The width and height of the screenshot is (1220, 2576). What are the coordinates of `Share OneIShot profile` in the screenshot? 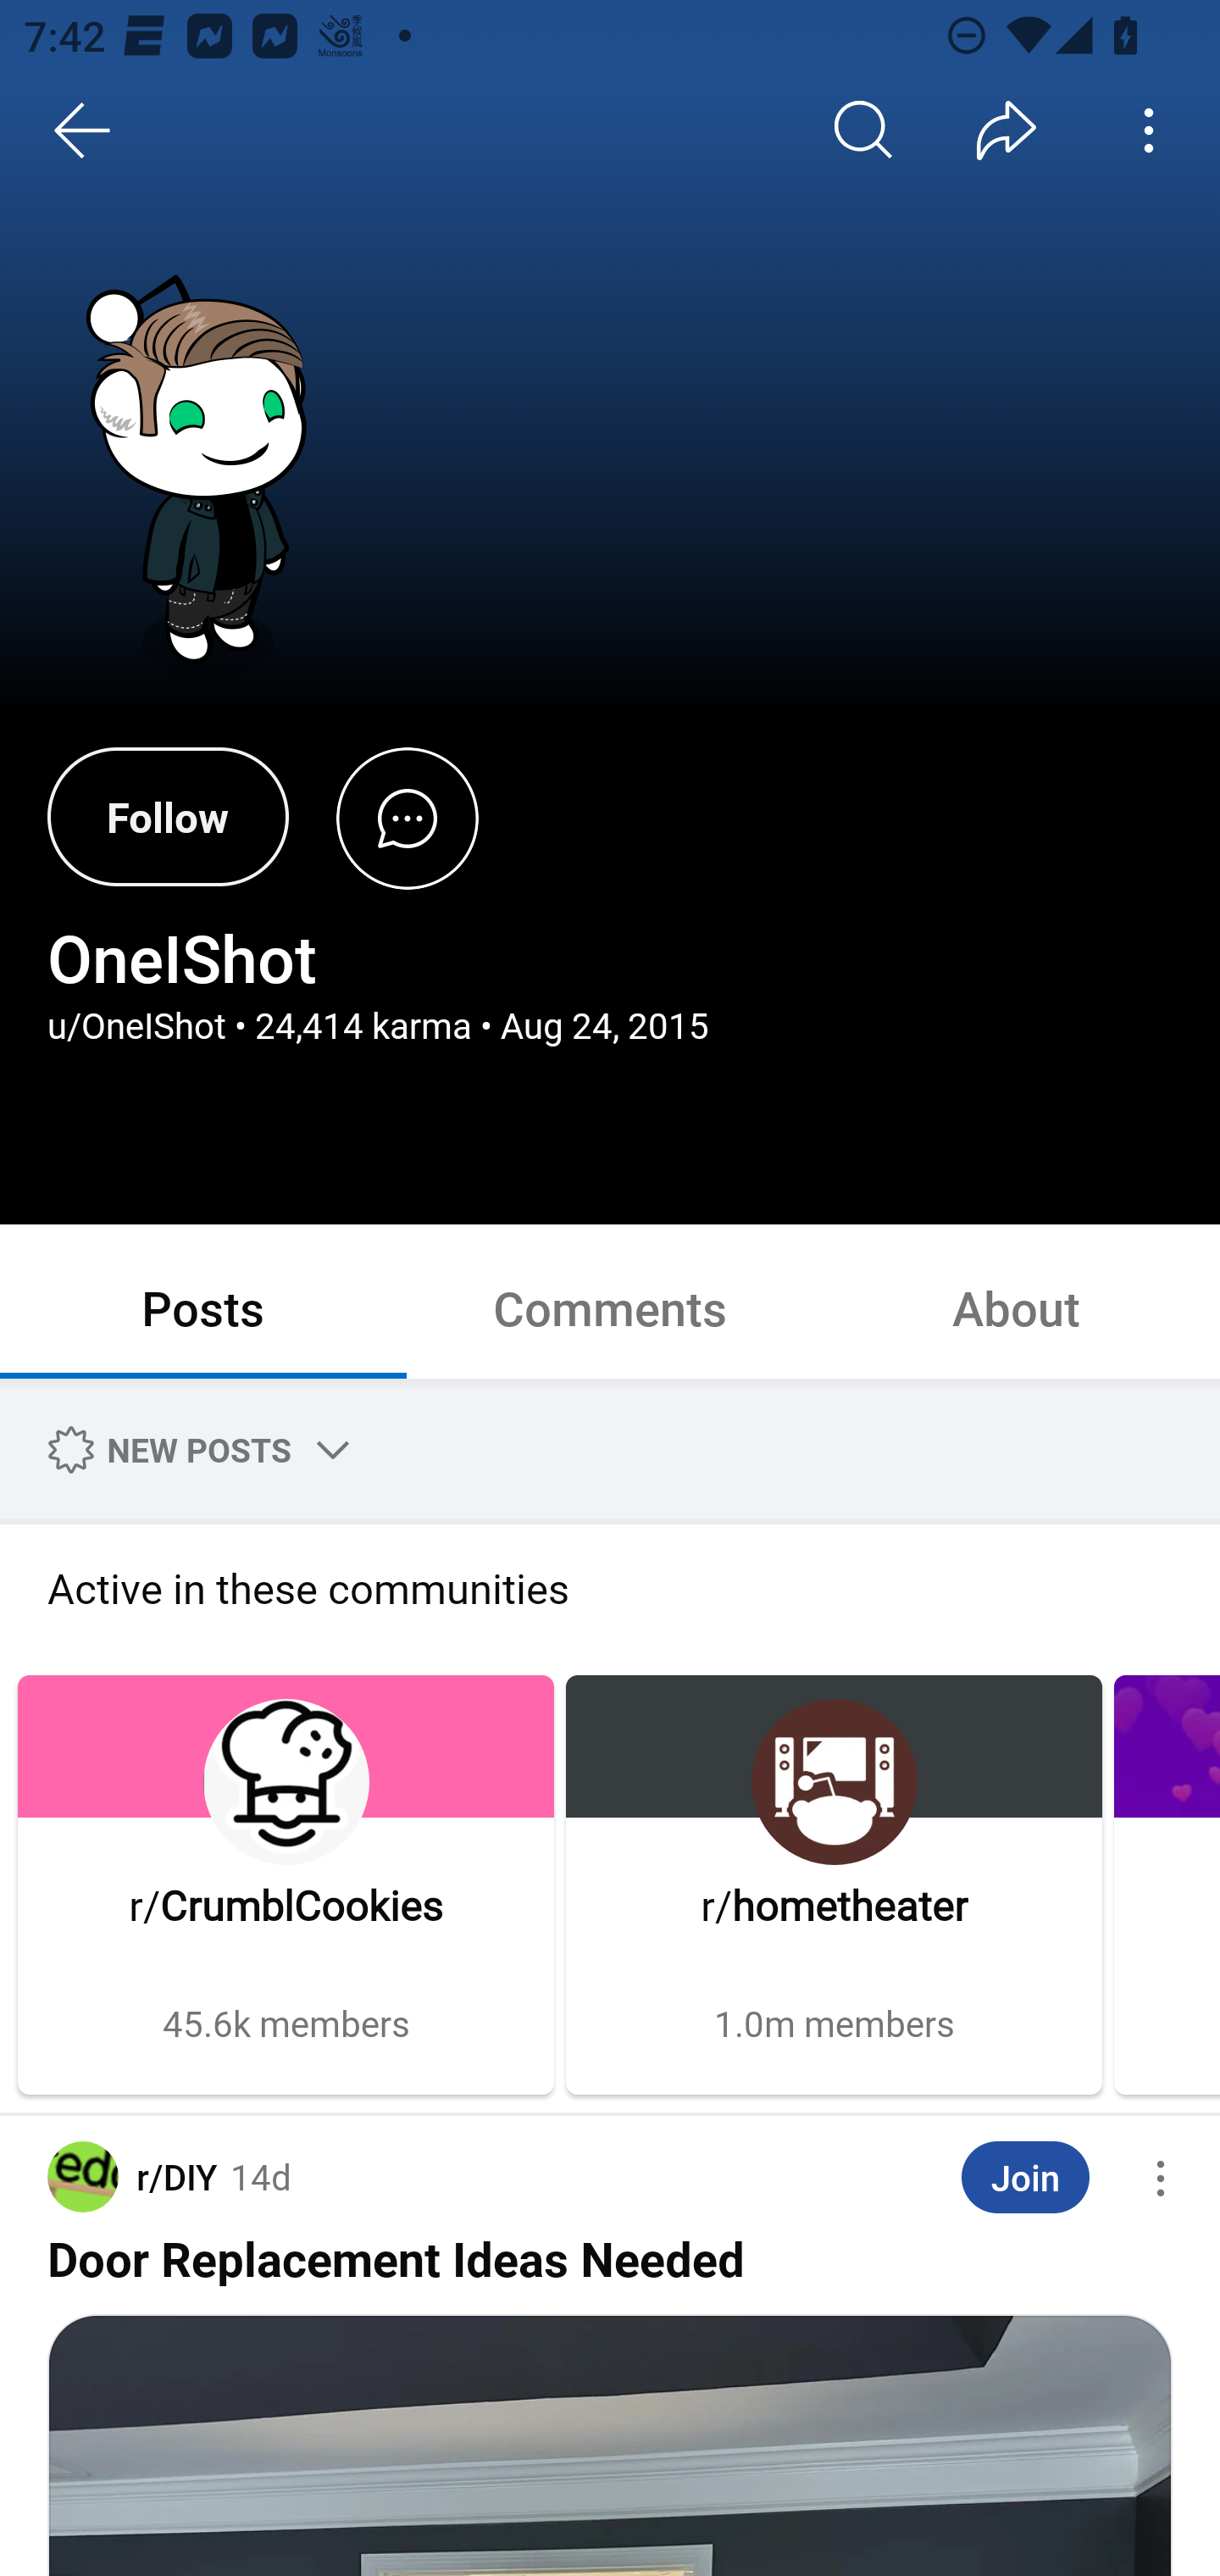 It's located at (1006, 130).